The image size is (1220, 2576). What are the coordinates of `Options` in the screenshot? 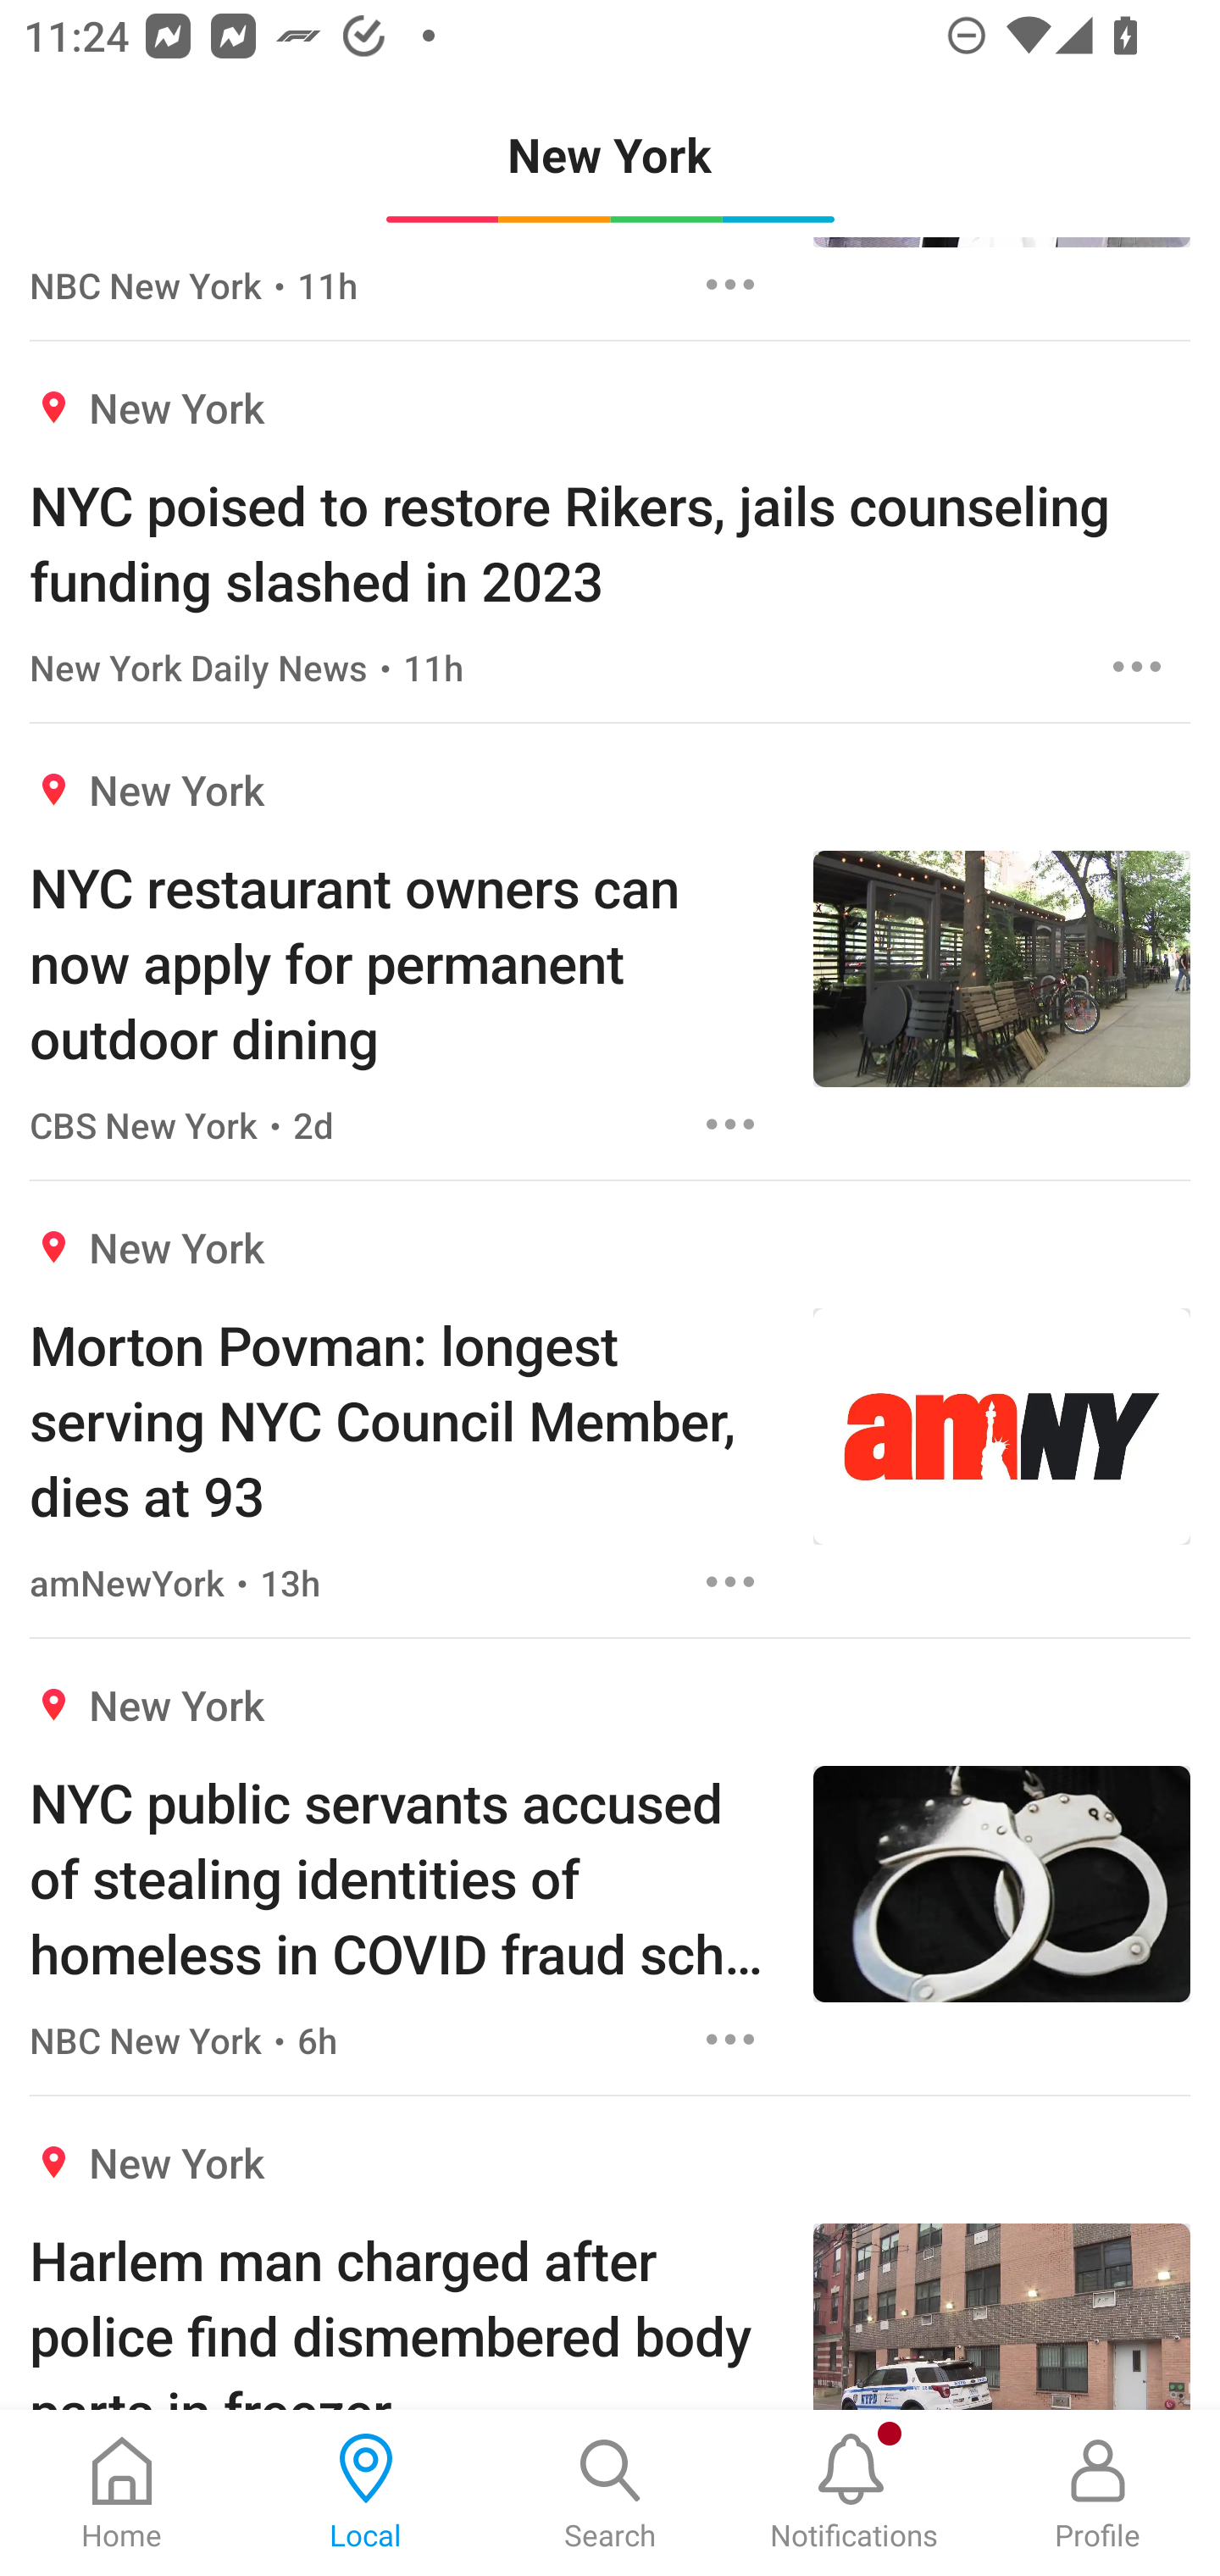 It's located at (730, 1124).